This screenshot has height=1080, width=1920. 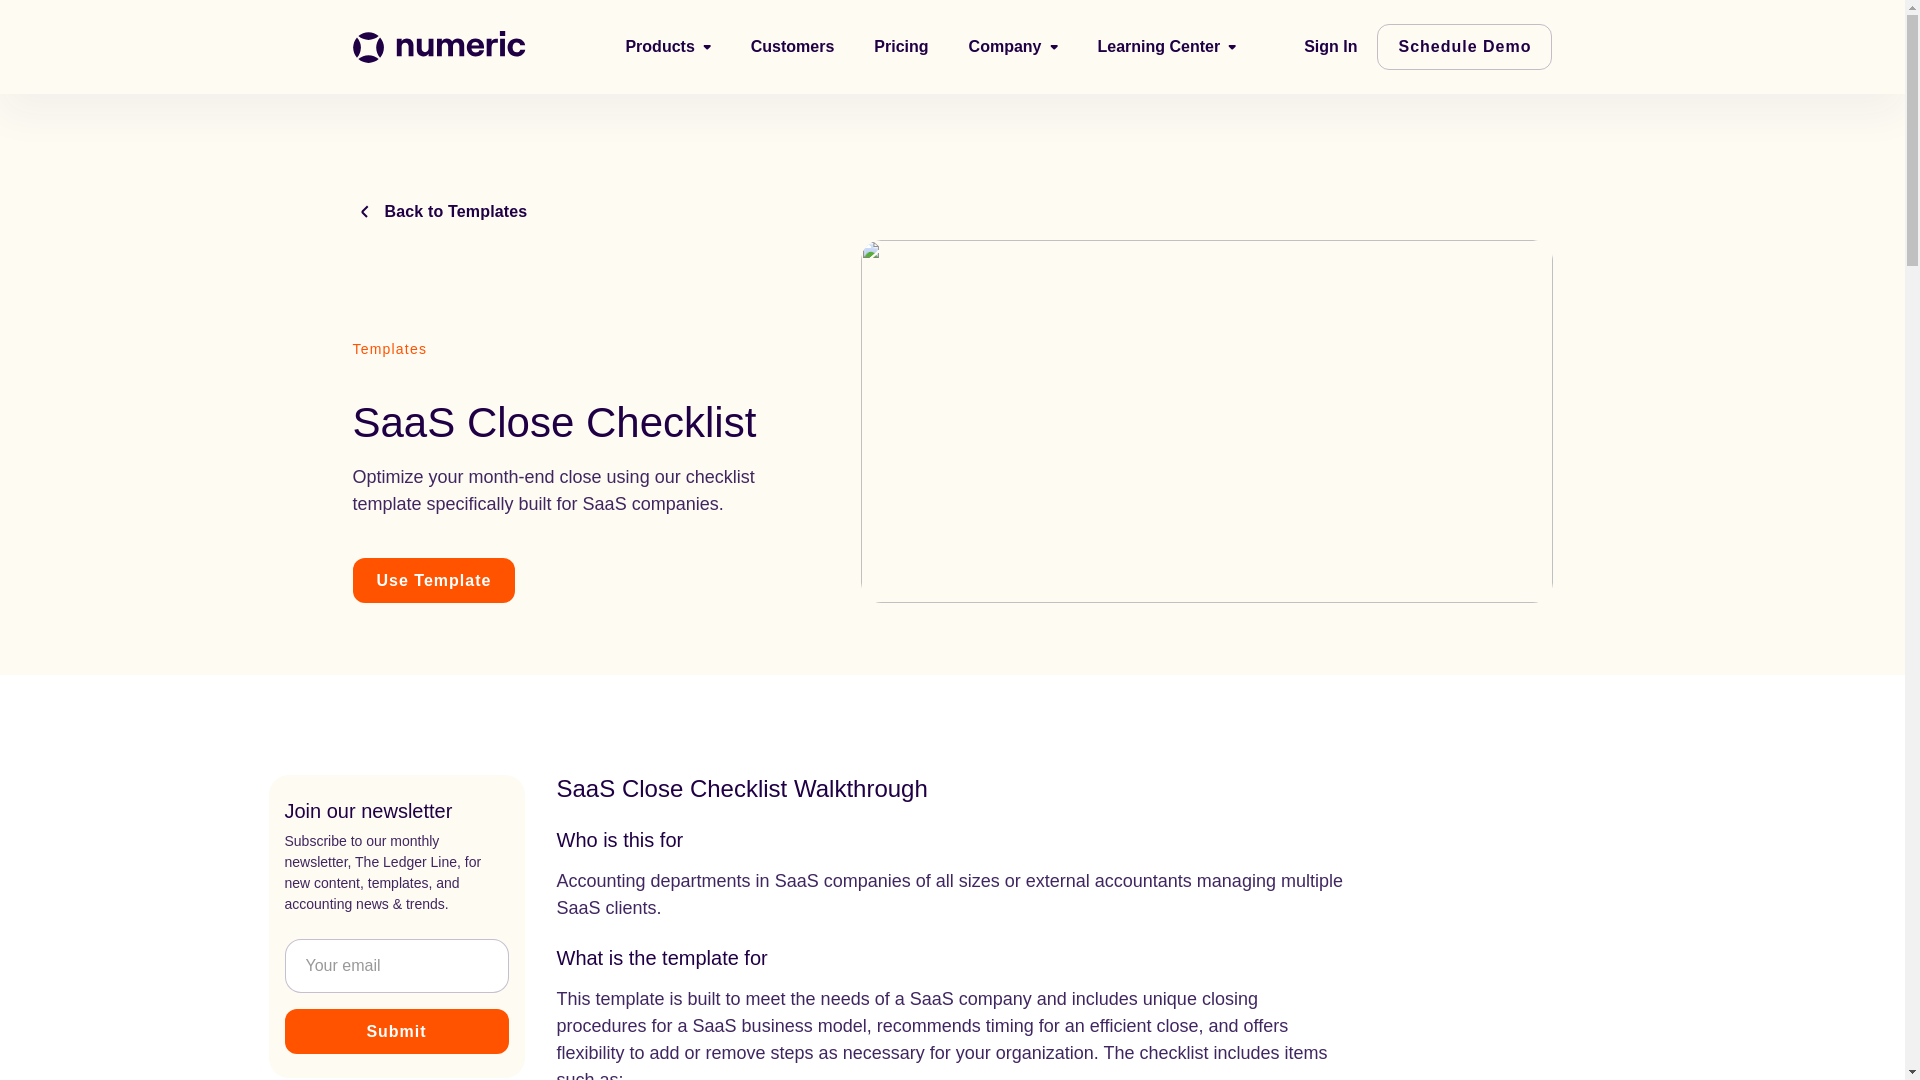 What do you see at coordinates (792, 46) in the screenshot?
I see `Customers` at bounding box center [792, 46].